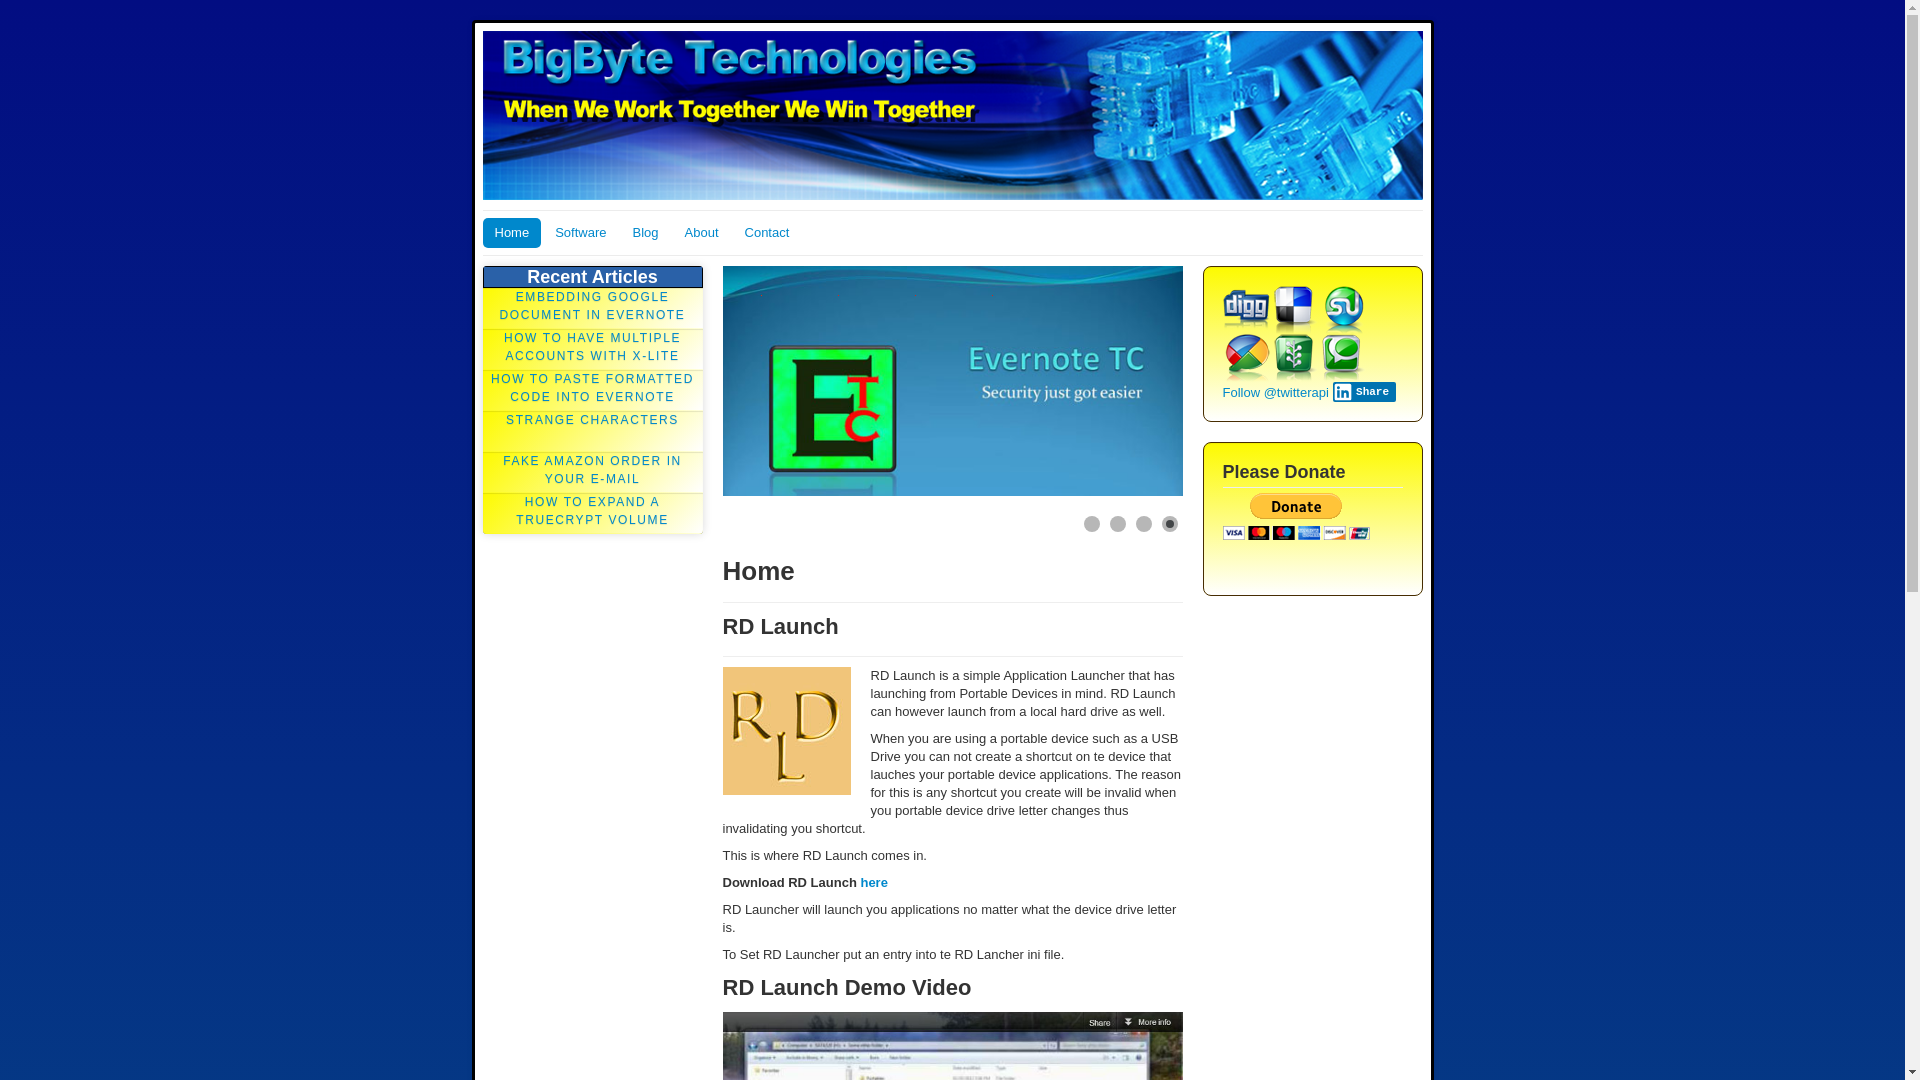  Describe the element at coordinates (592, 472) in the screenshot. I see `FAKE AMAZON ORDER IN YOUR E-MAIL` at that location.